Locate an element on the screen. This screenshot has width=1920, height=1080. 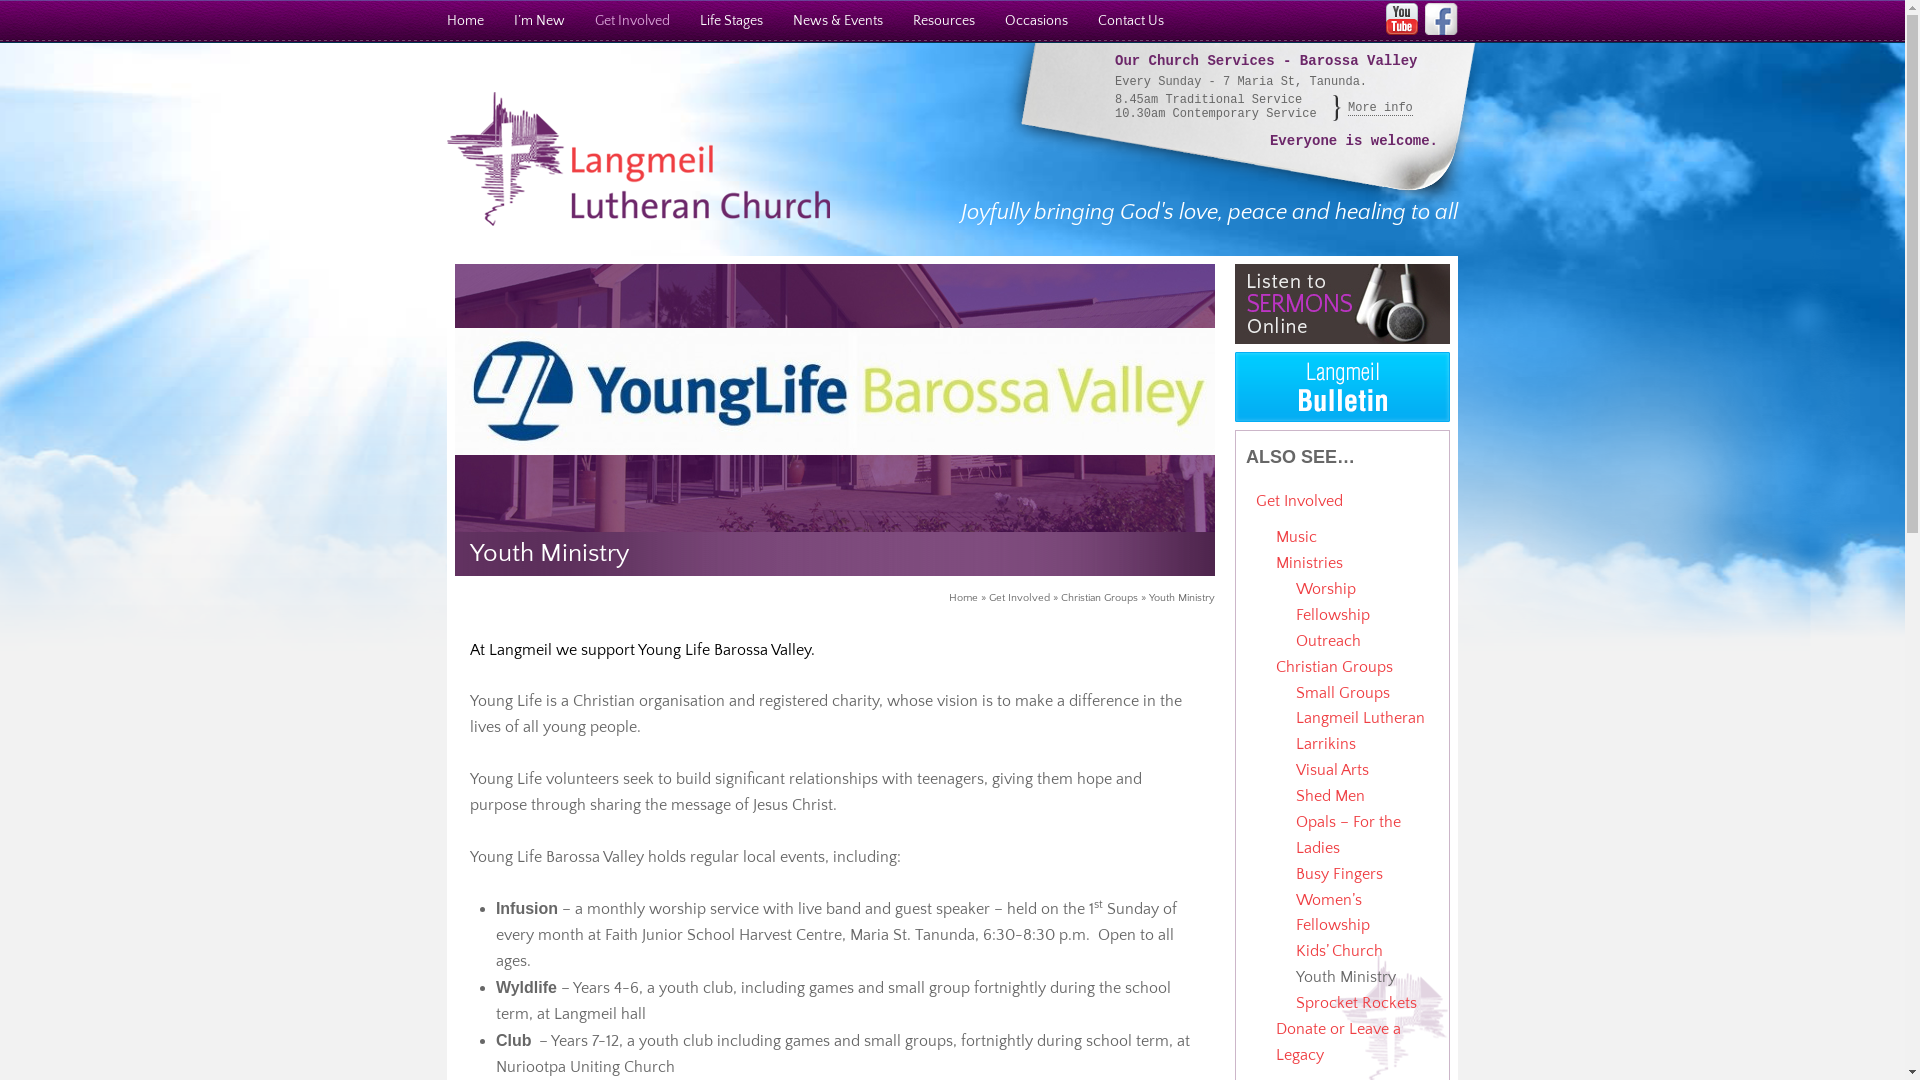
Home is located at coordinates (466, 21).